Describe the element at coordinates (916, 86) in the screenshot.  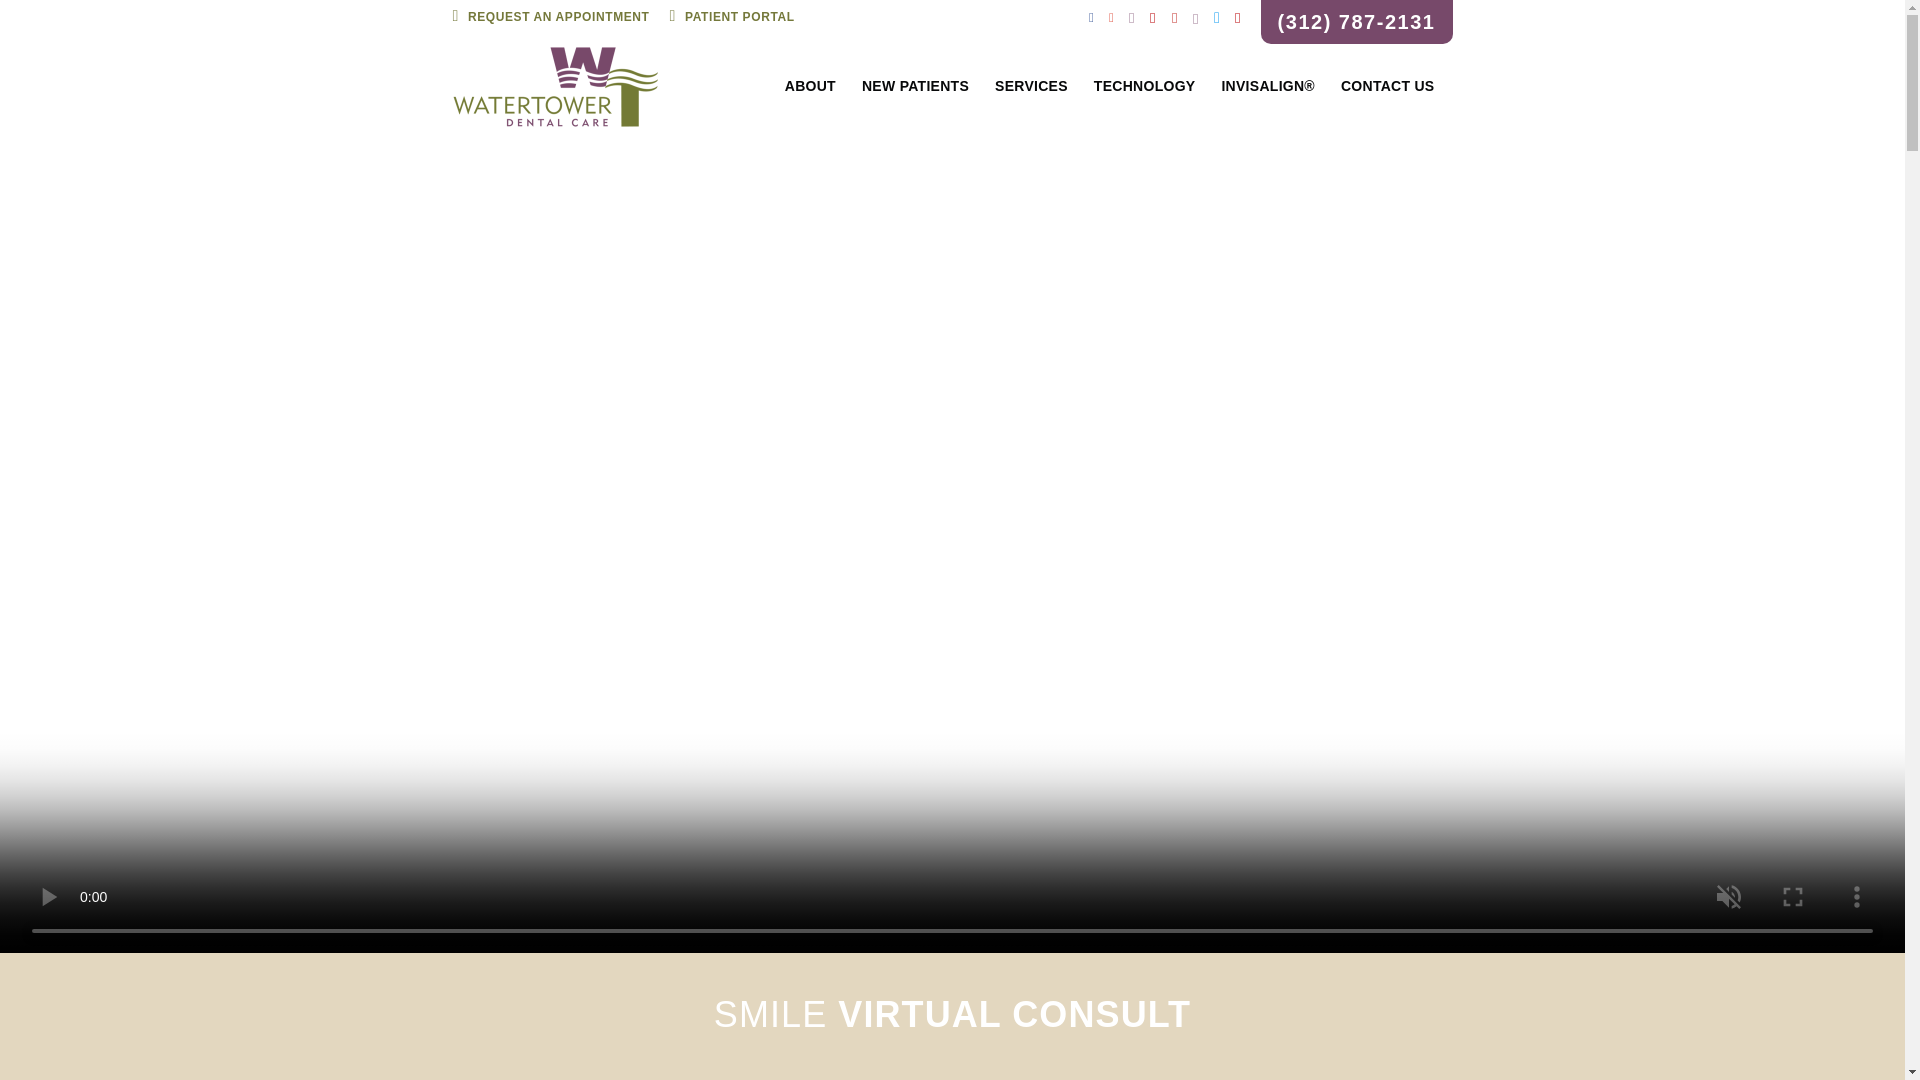
I see `NEW PATIENTS` at that location.